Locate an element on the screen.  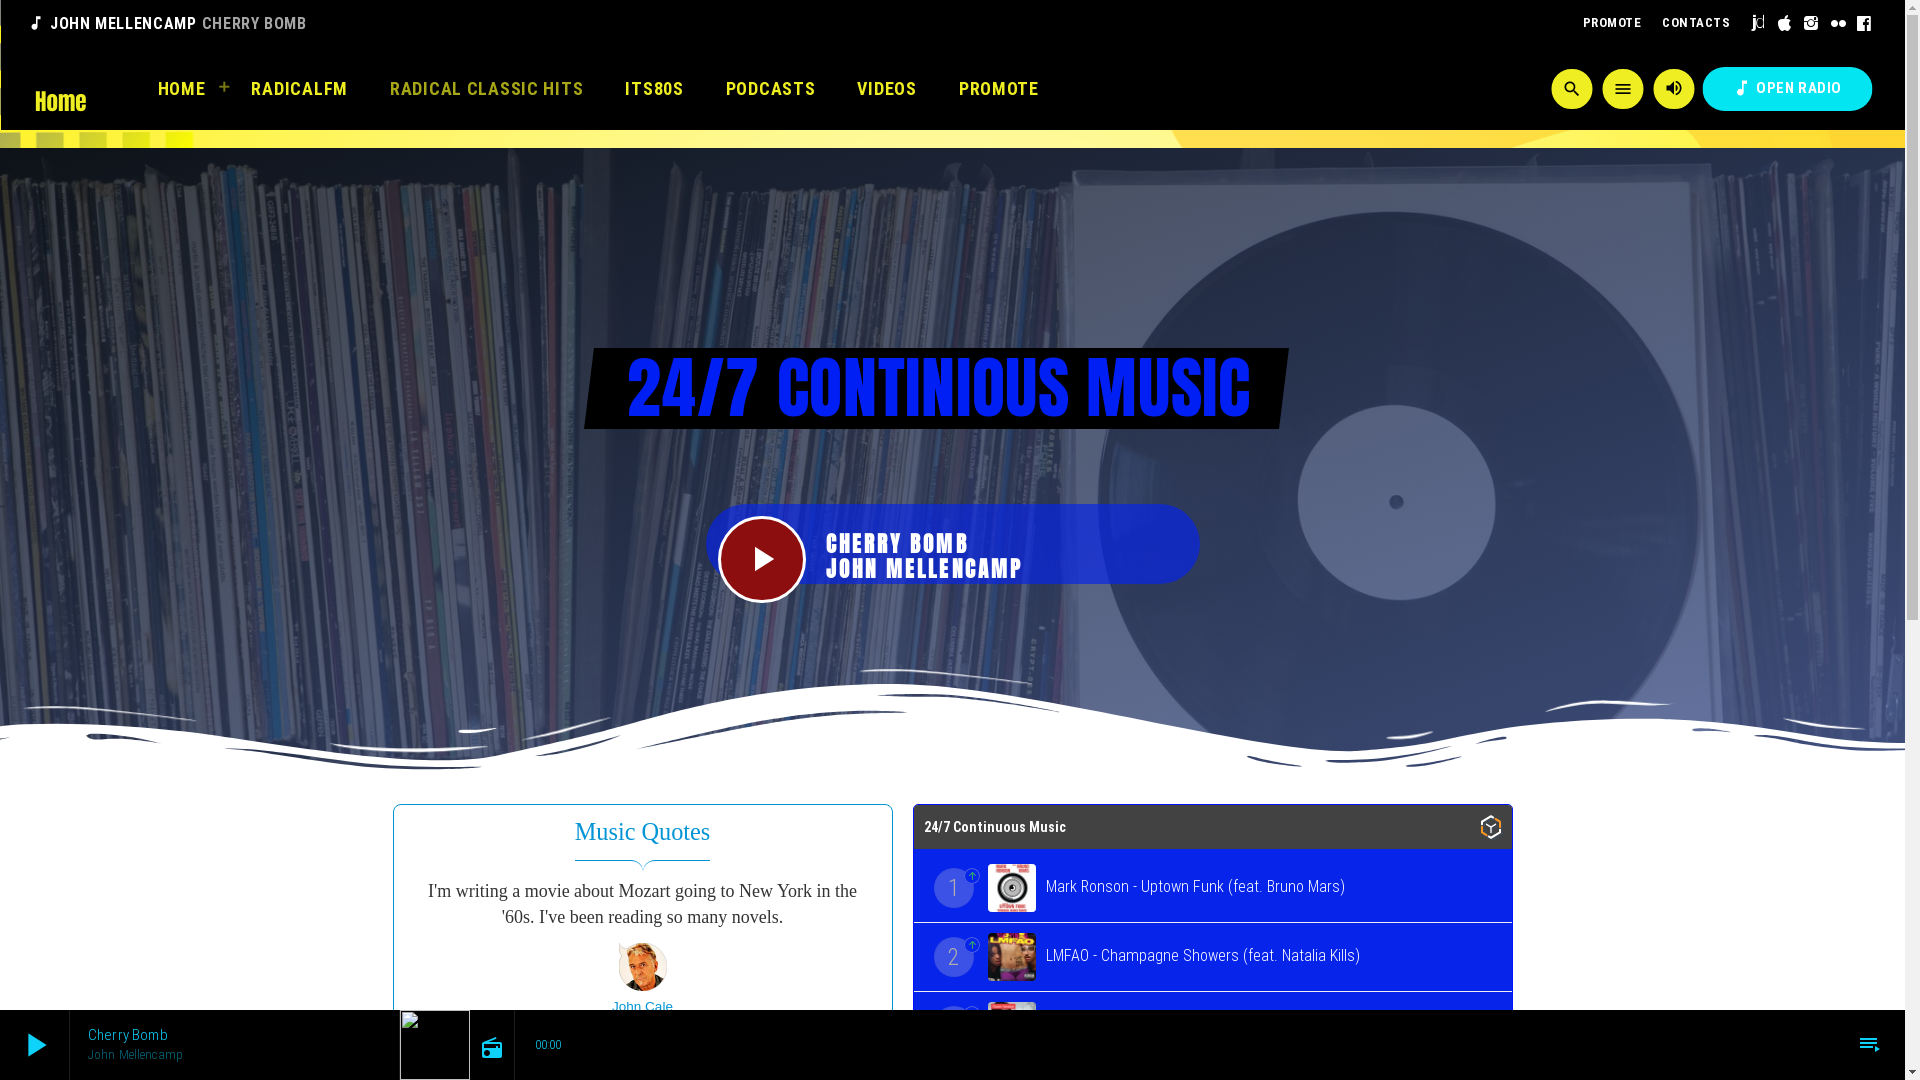
CONTACTS is located at coordinates (1696, 24).